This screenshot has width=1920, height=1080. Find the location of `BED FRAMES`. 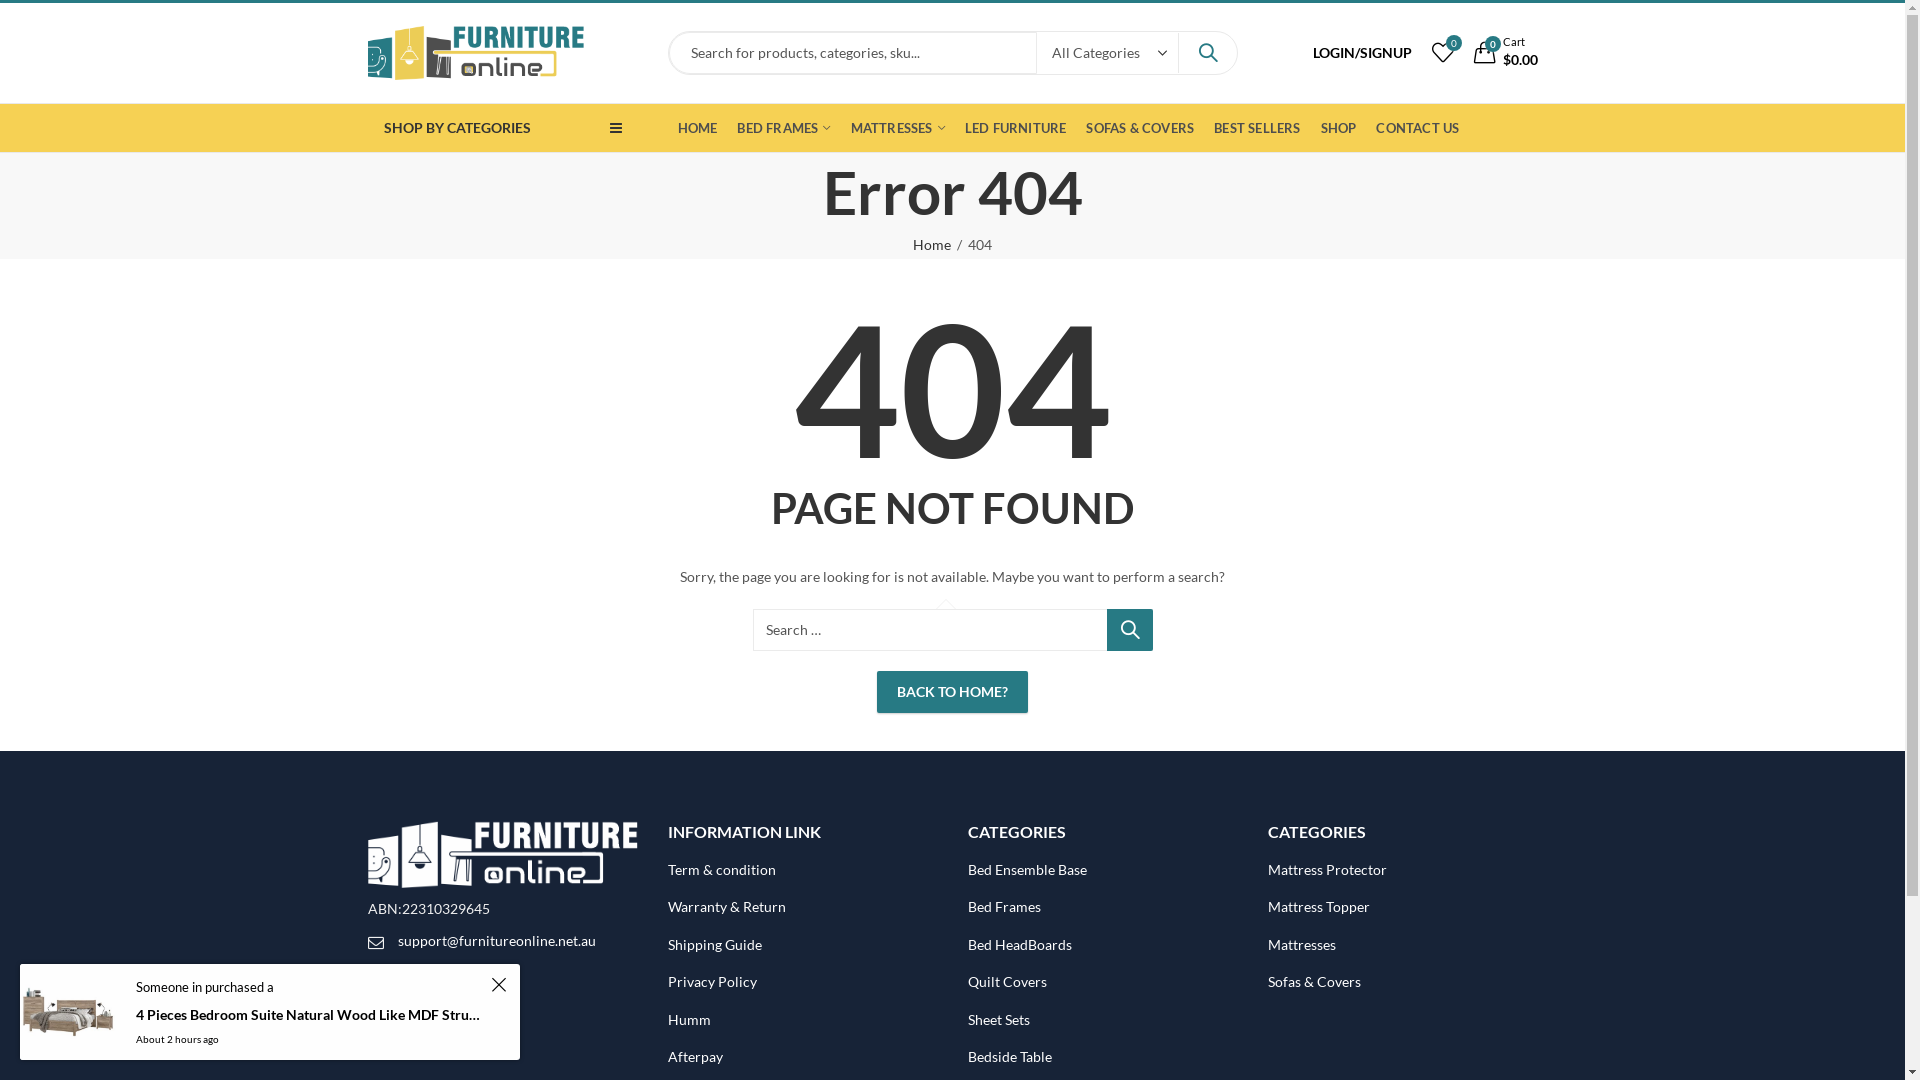

BED FRAMES is located at coordinates (784, 128).